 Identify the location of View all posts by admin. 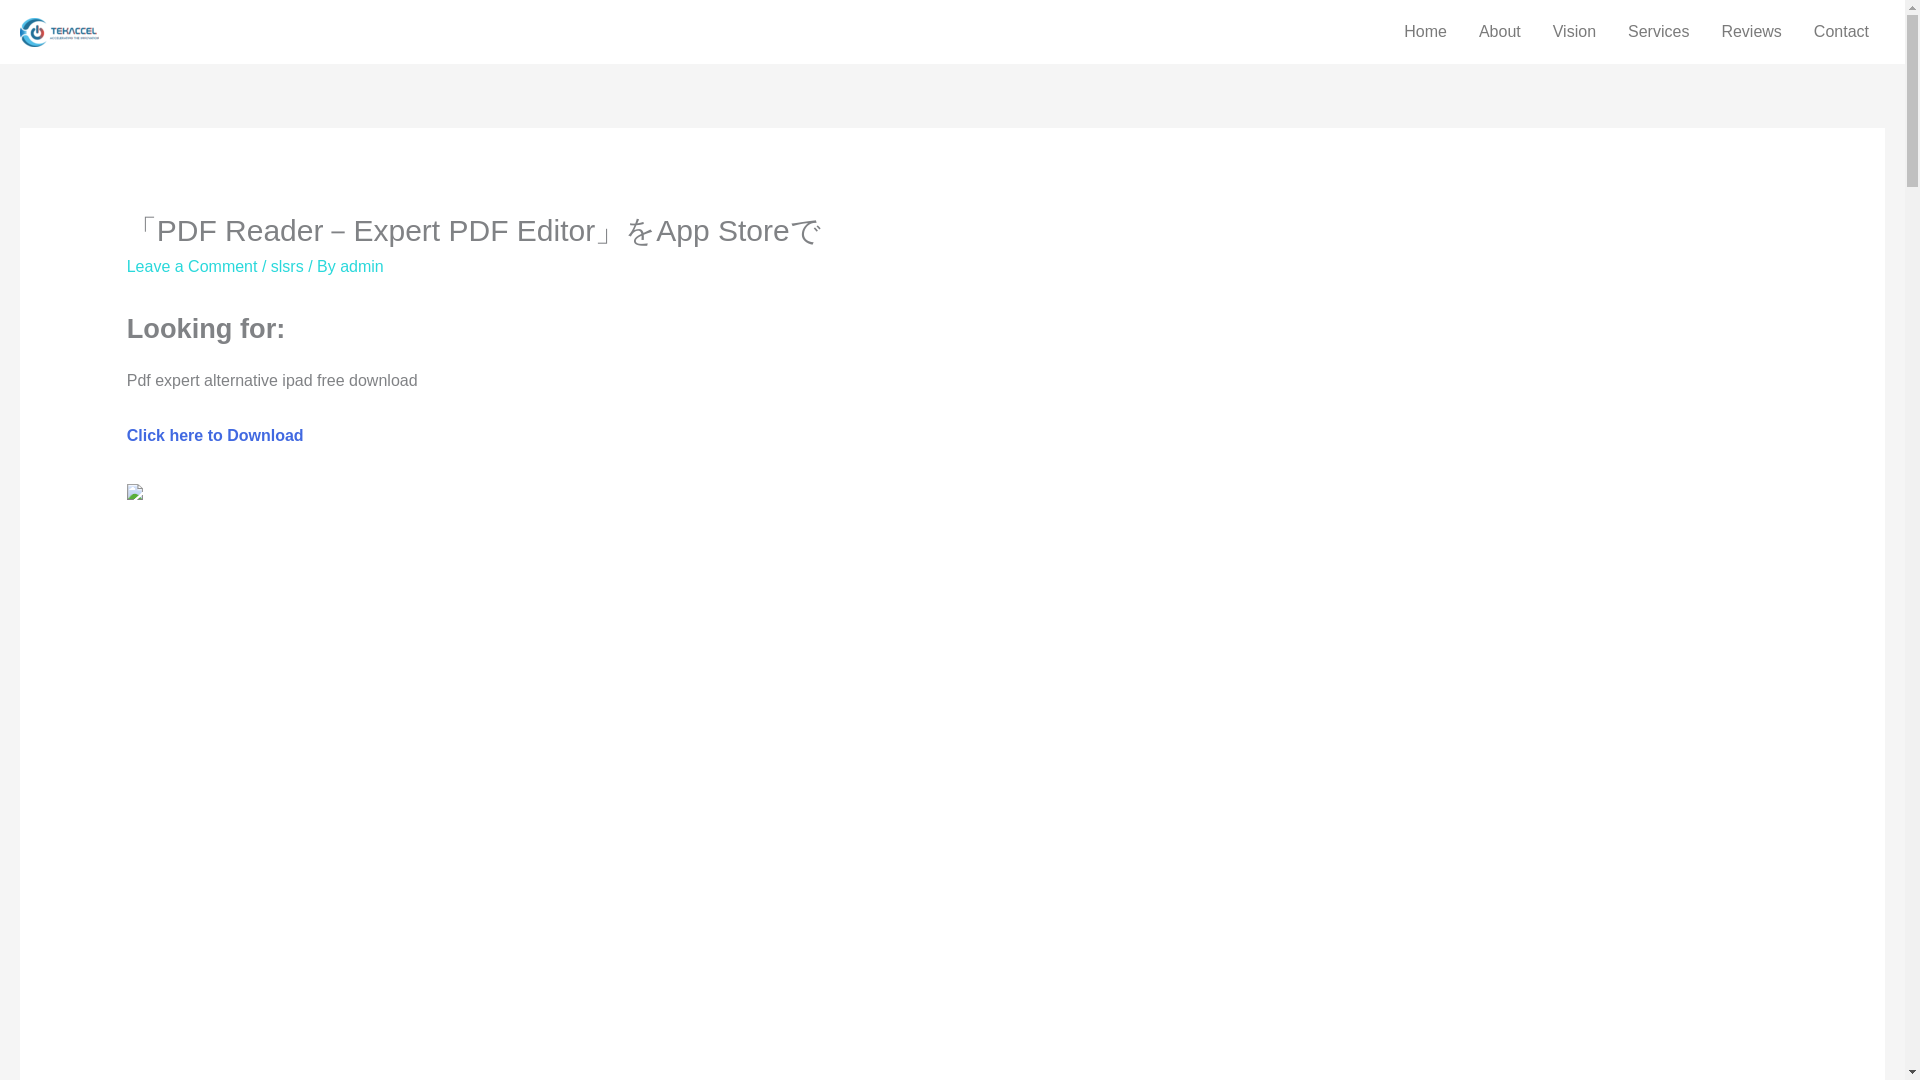
(362, 266).